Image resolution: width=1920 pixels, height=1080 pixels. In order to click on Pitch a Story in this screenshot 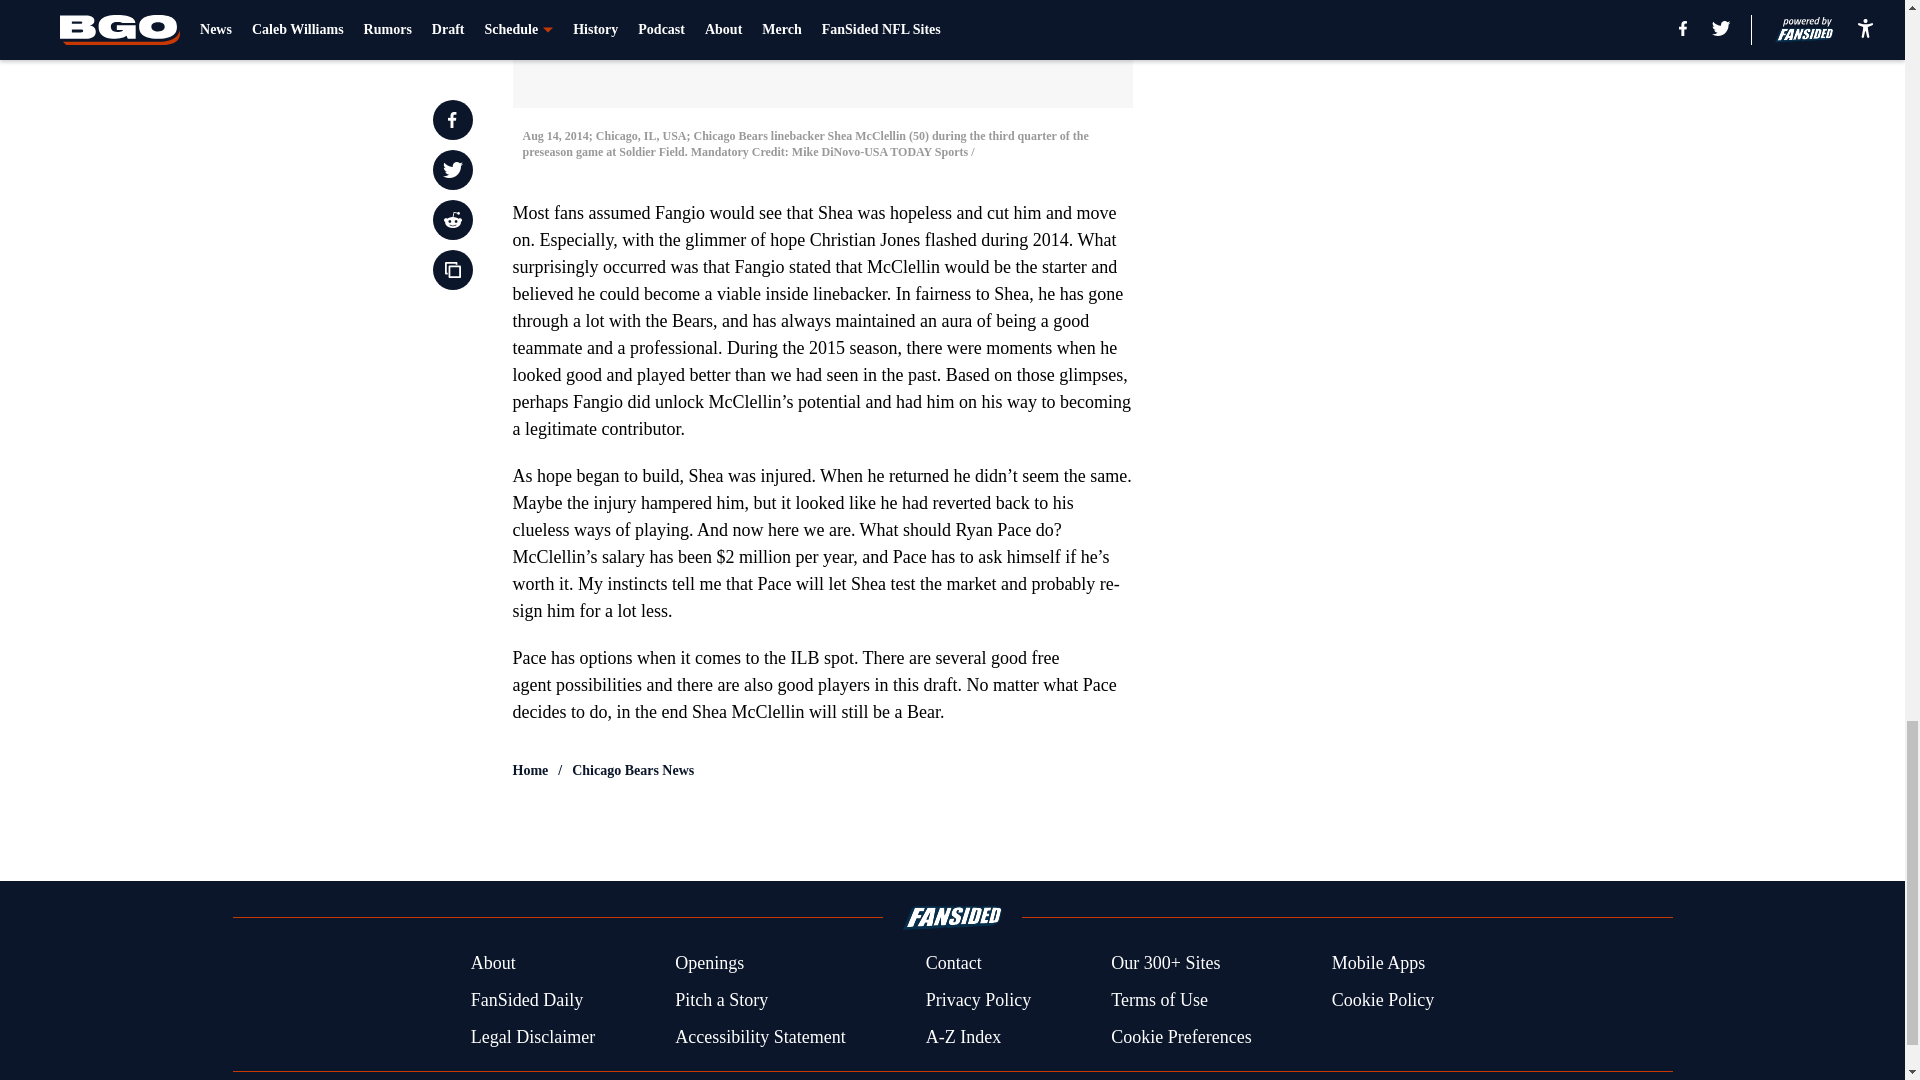, I will do `click(722, 1000)`.